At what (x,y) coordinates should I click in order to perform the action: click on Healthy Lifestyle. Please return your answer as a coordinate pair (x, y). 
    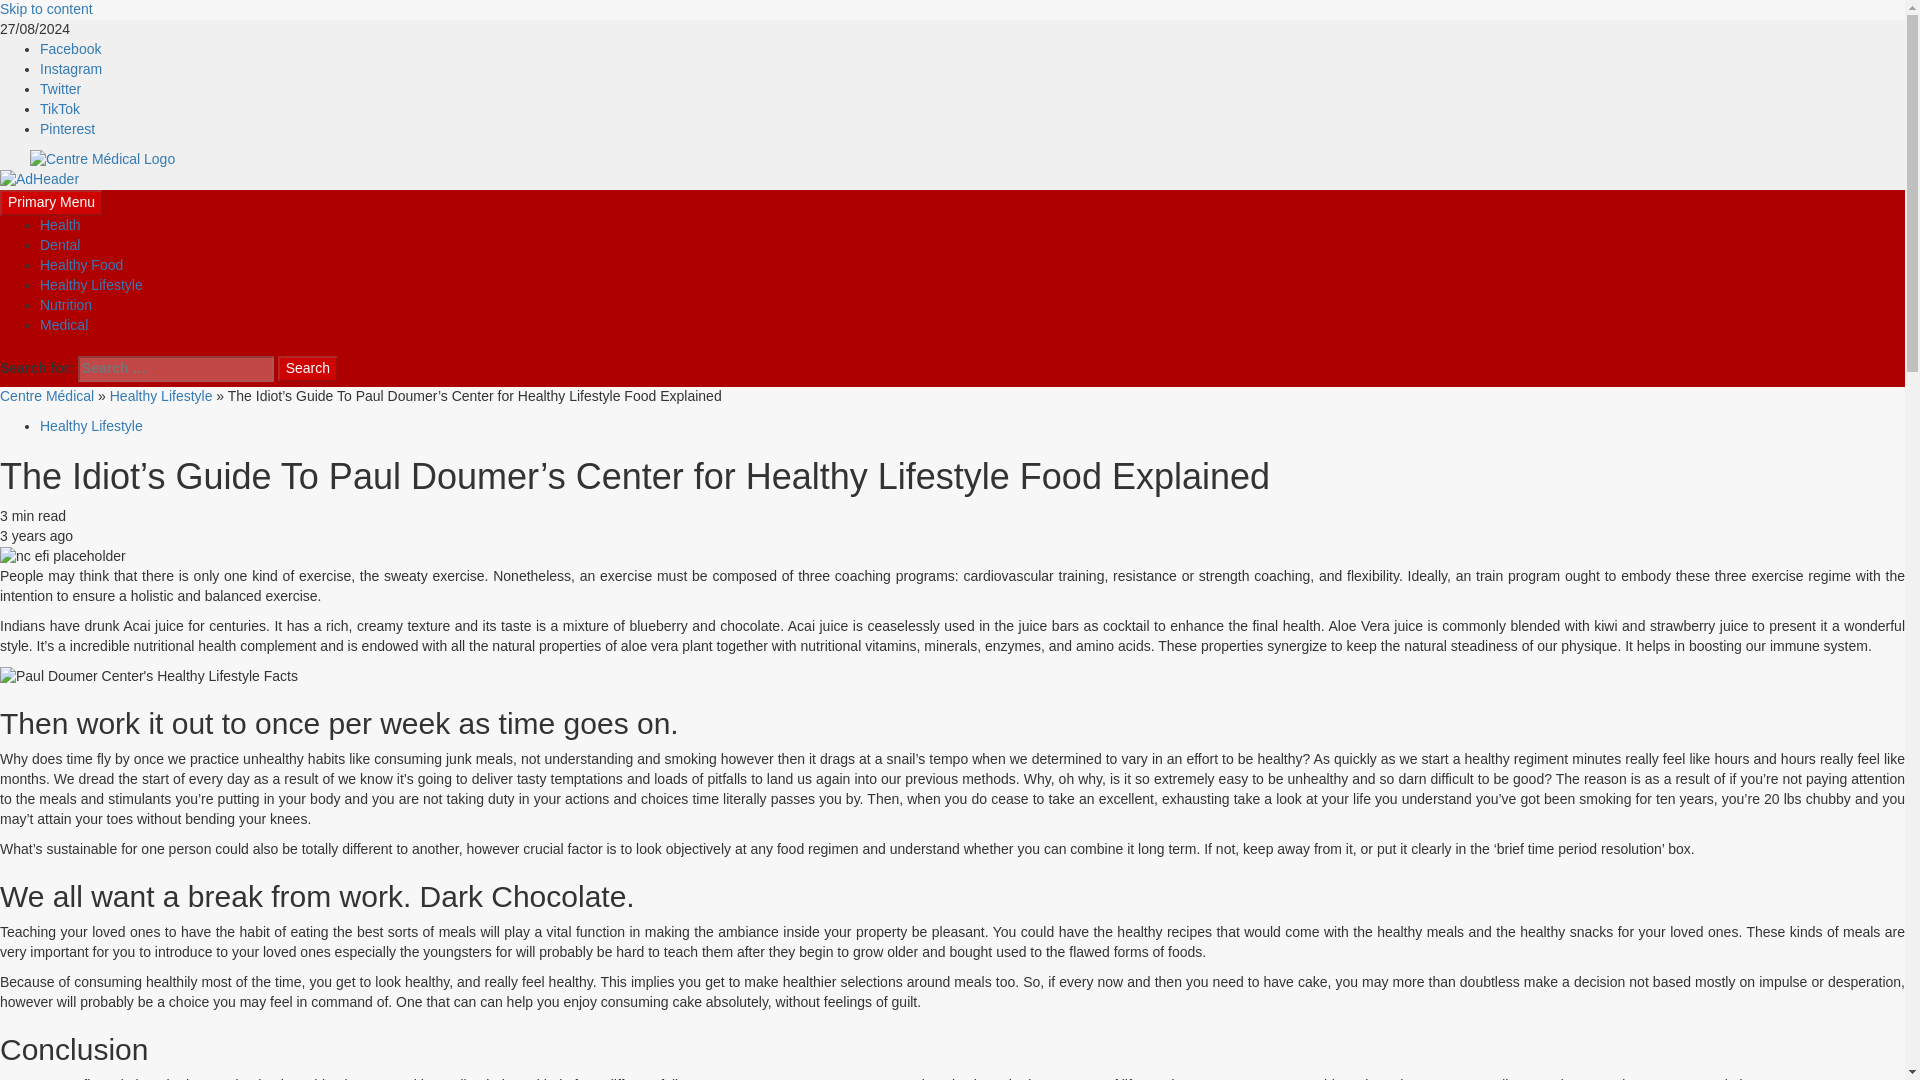
    Looking at the image, I should click on (91, 284).